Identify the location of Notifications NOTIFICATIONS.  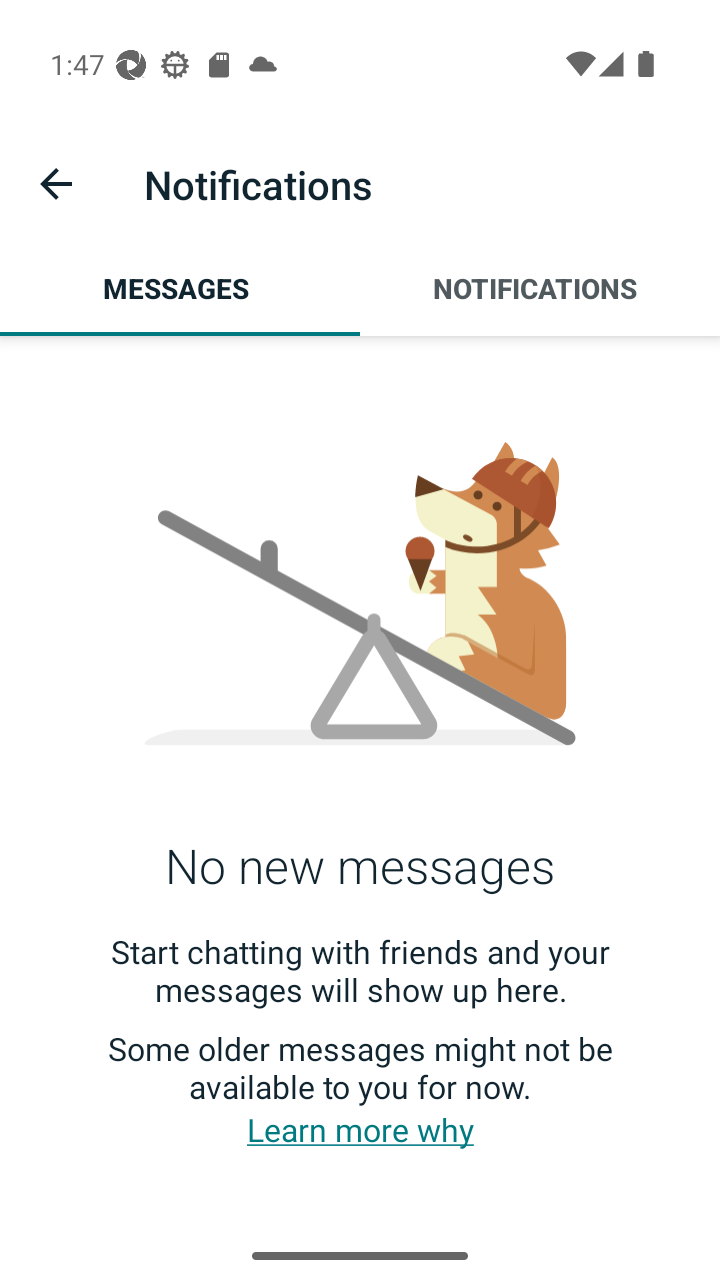
(540, 288).